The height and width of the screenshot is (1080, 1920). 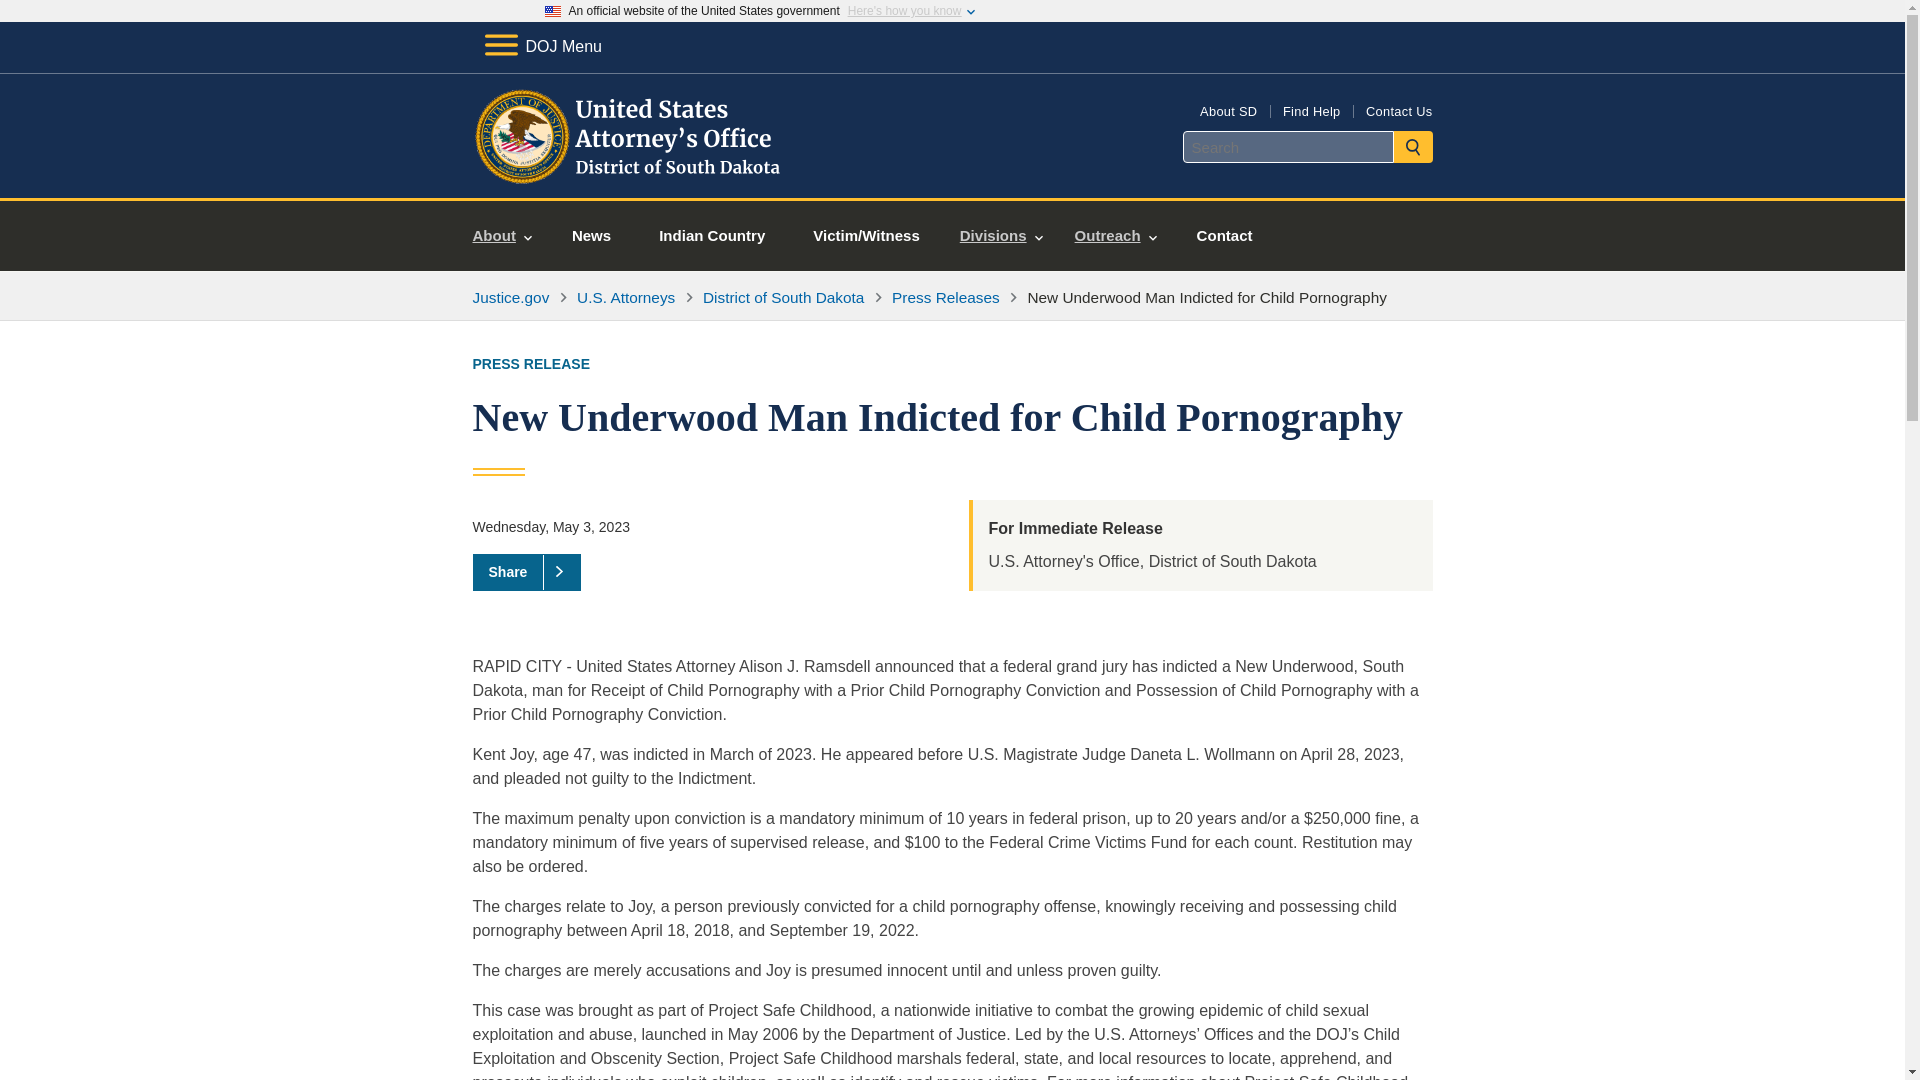 I want to click on U.S. Attorneys, so click(x=626, y=297).